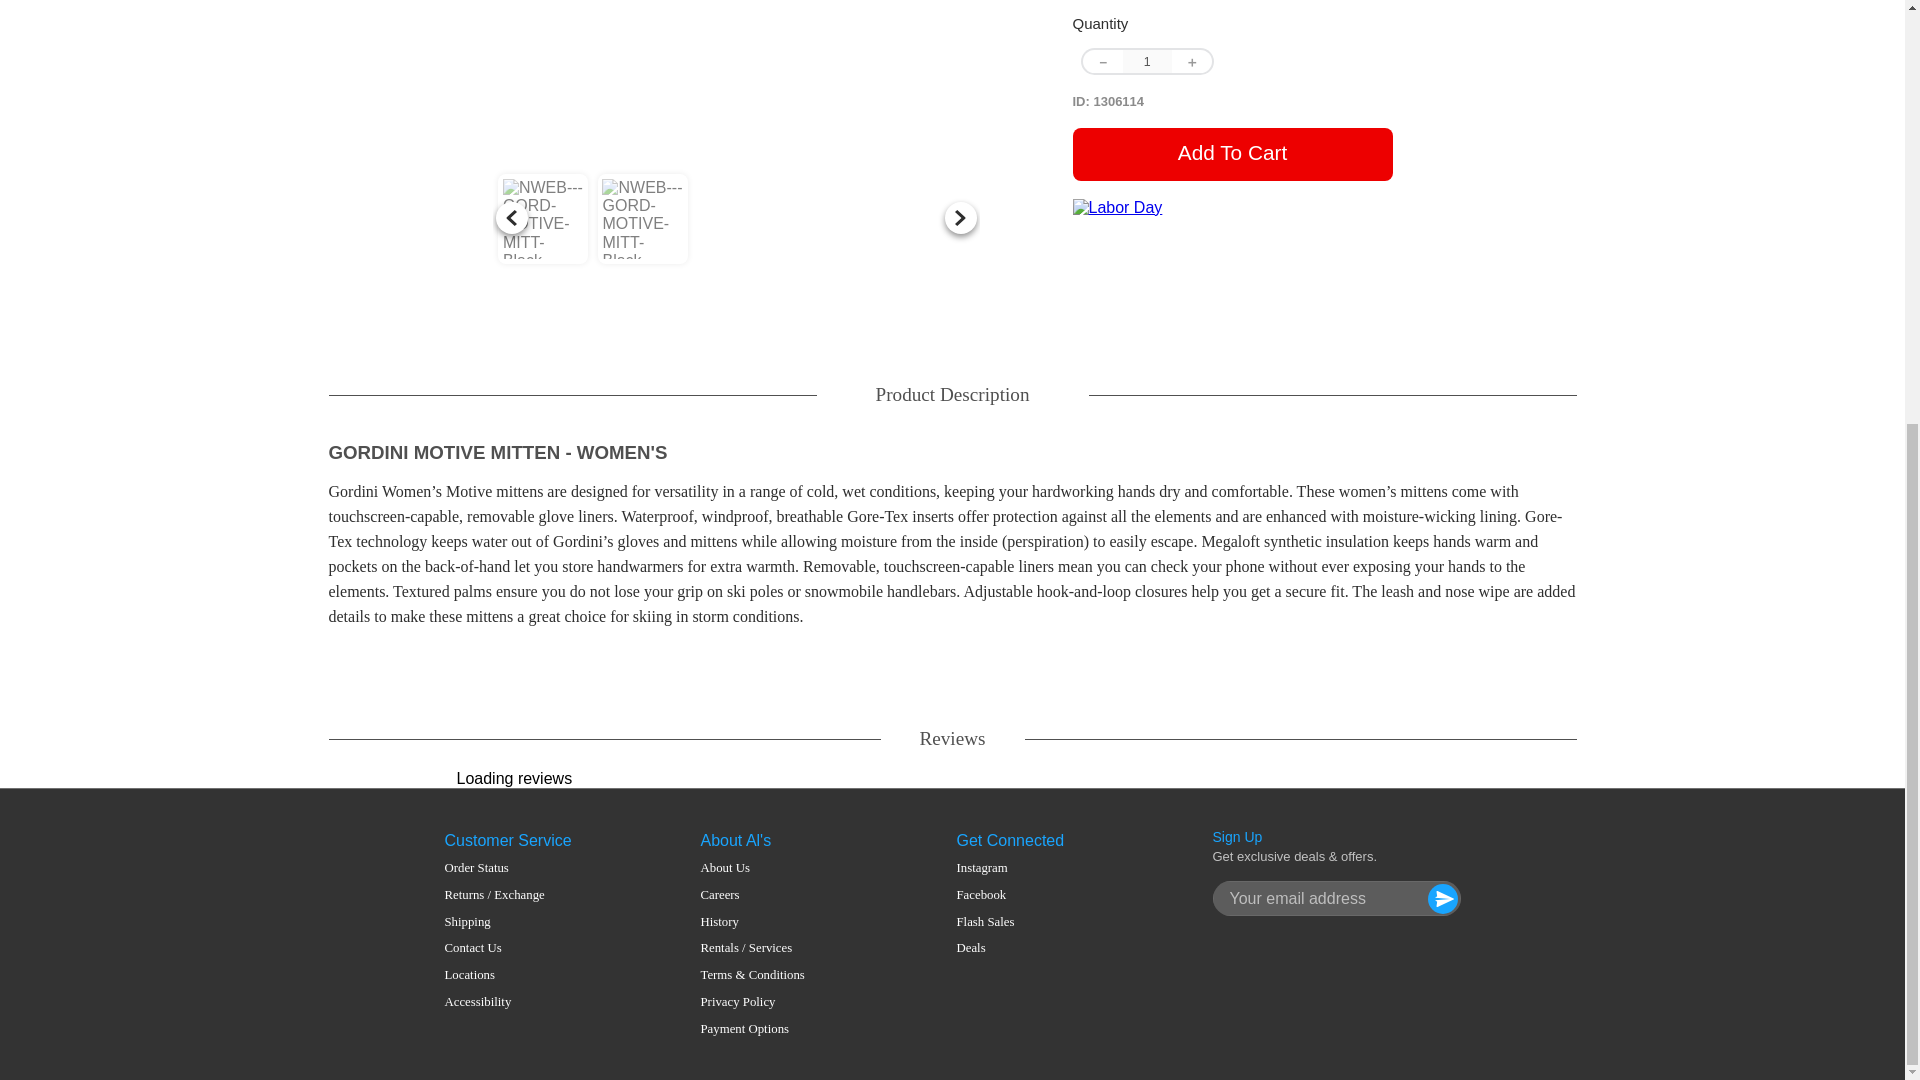 The image size is (1920, 1080). Describe the element at coordinates (493, 922) in the screenshot. I see `Shipping` at that location.